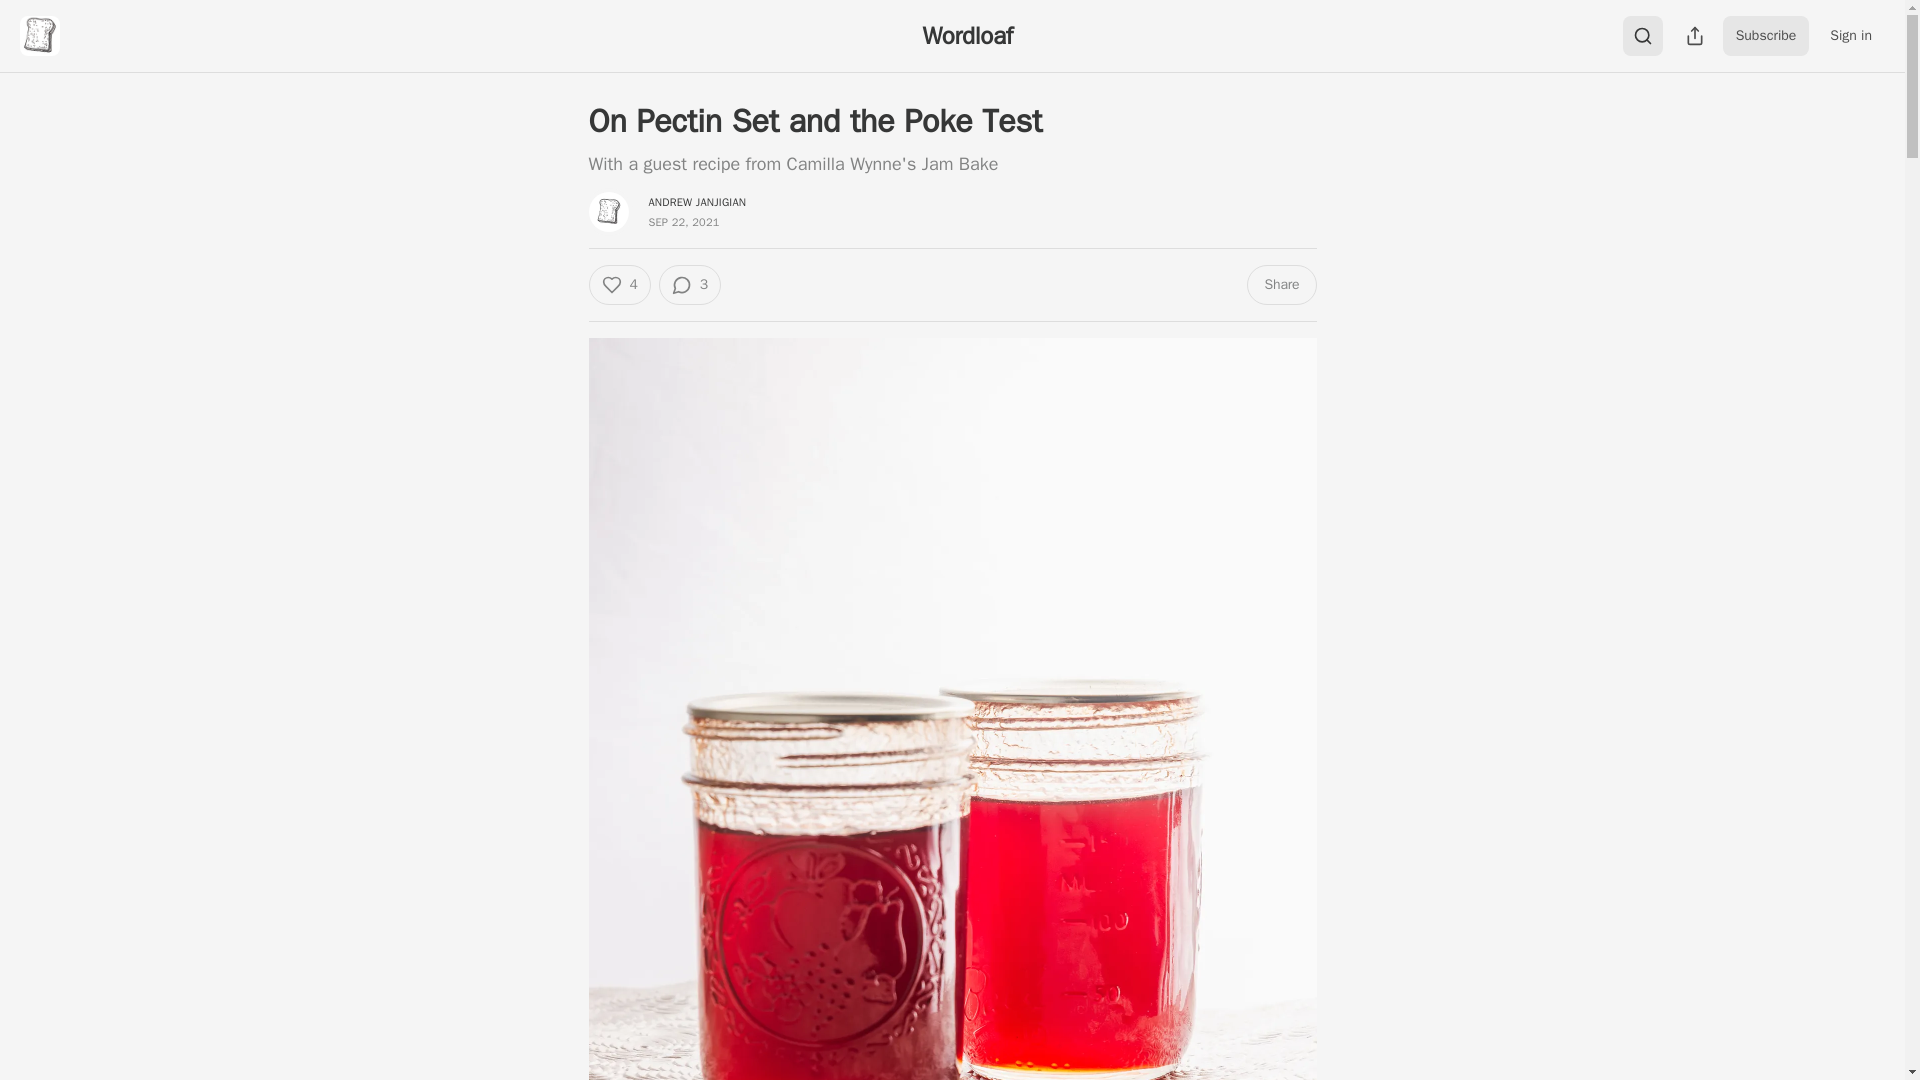 The width and height of the screenshot is (1920, 1080). What do you see at coordinates (690, 284) in the screenshot?
I see `3` at bounding box center [690, 284].